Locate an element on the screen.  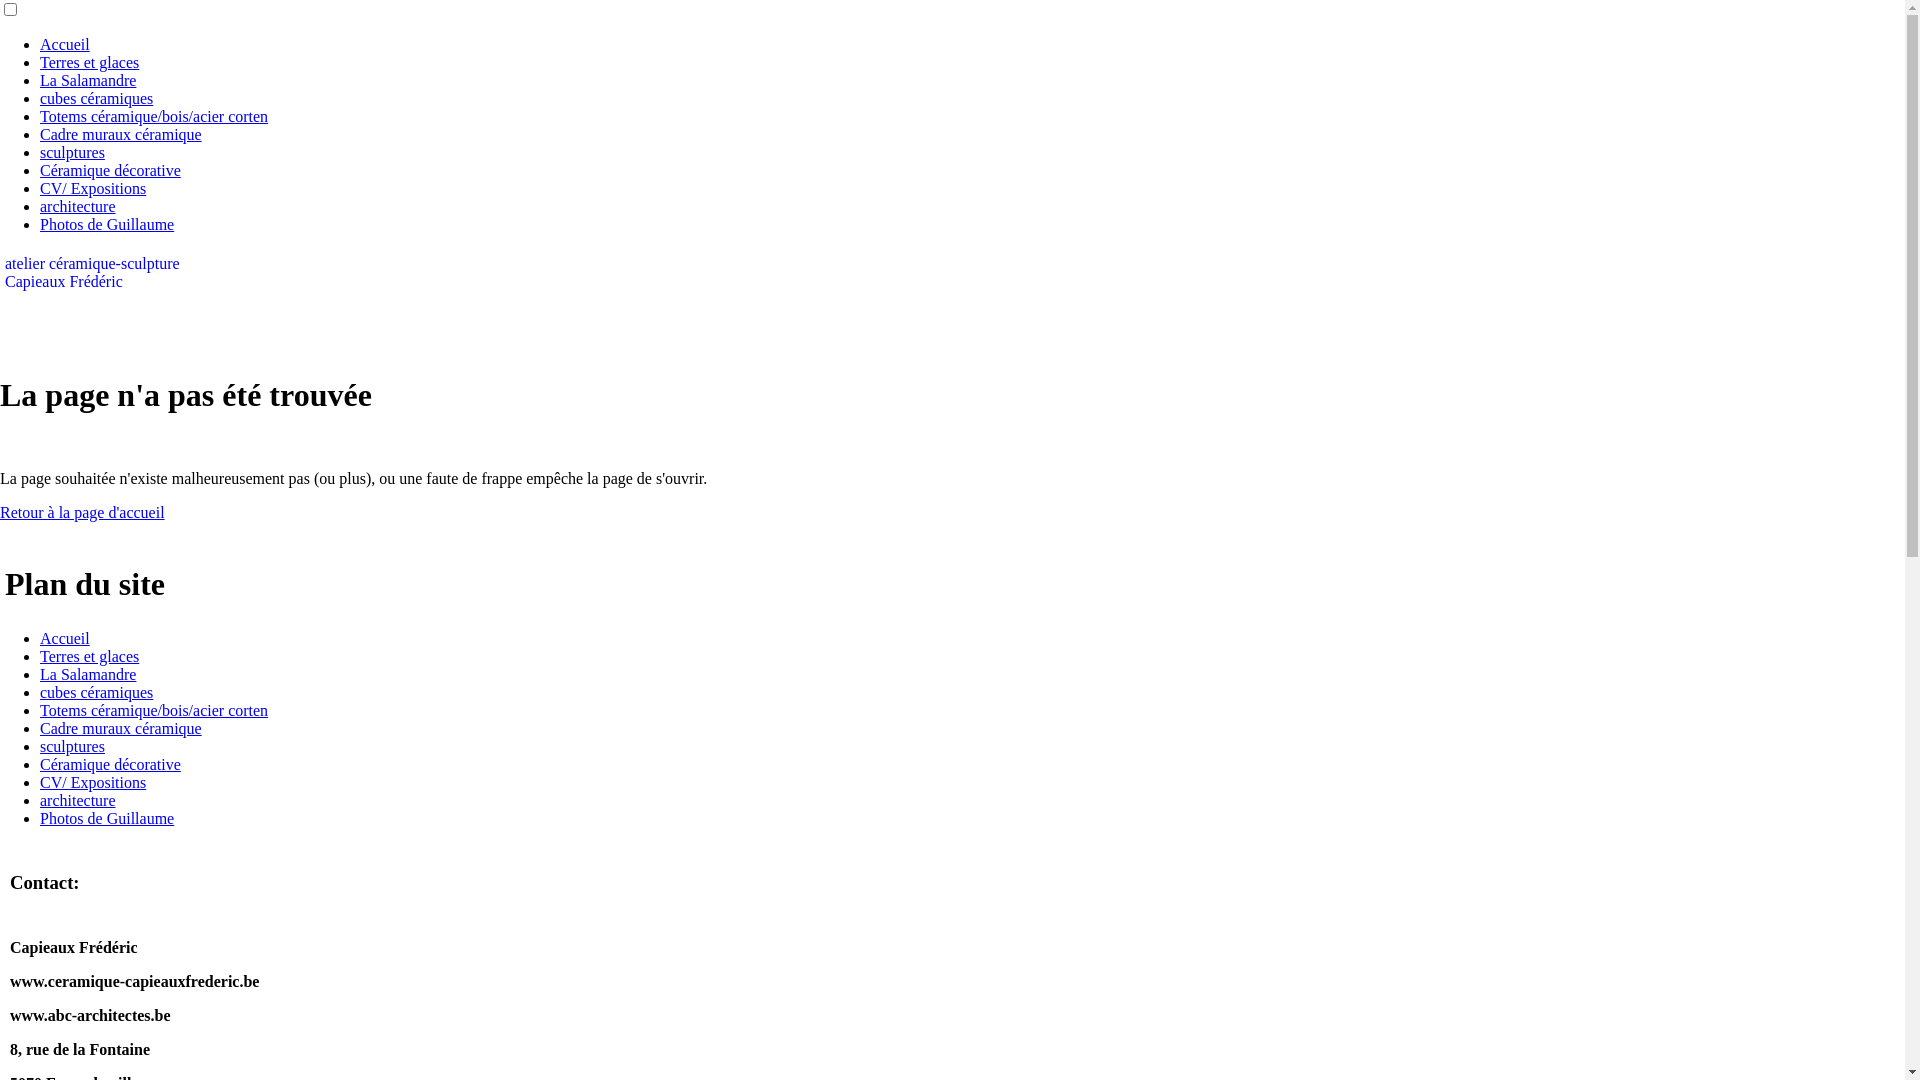
sculptures is located at coordinates (72, 746).